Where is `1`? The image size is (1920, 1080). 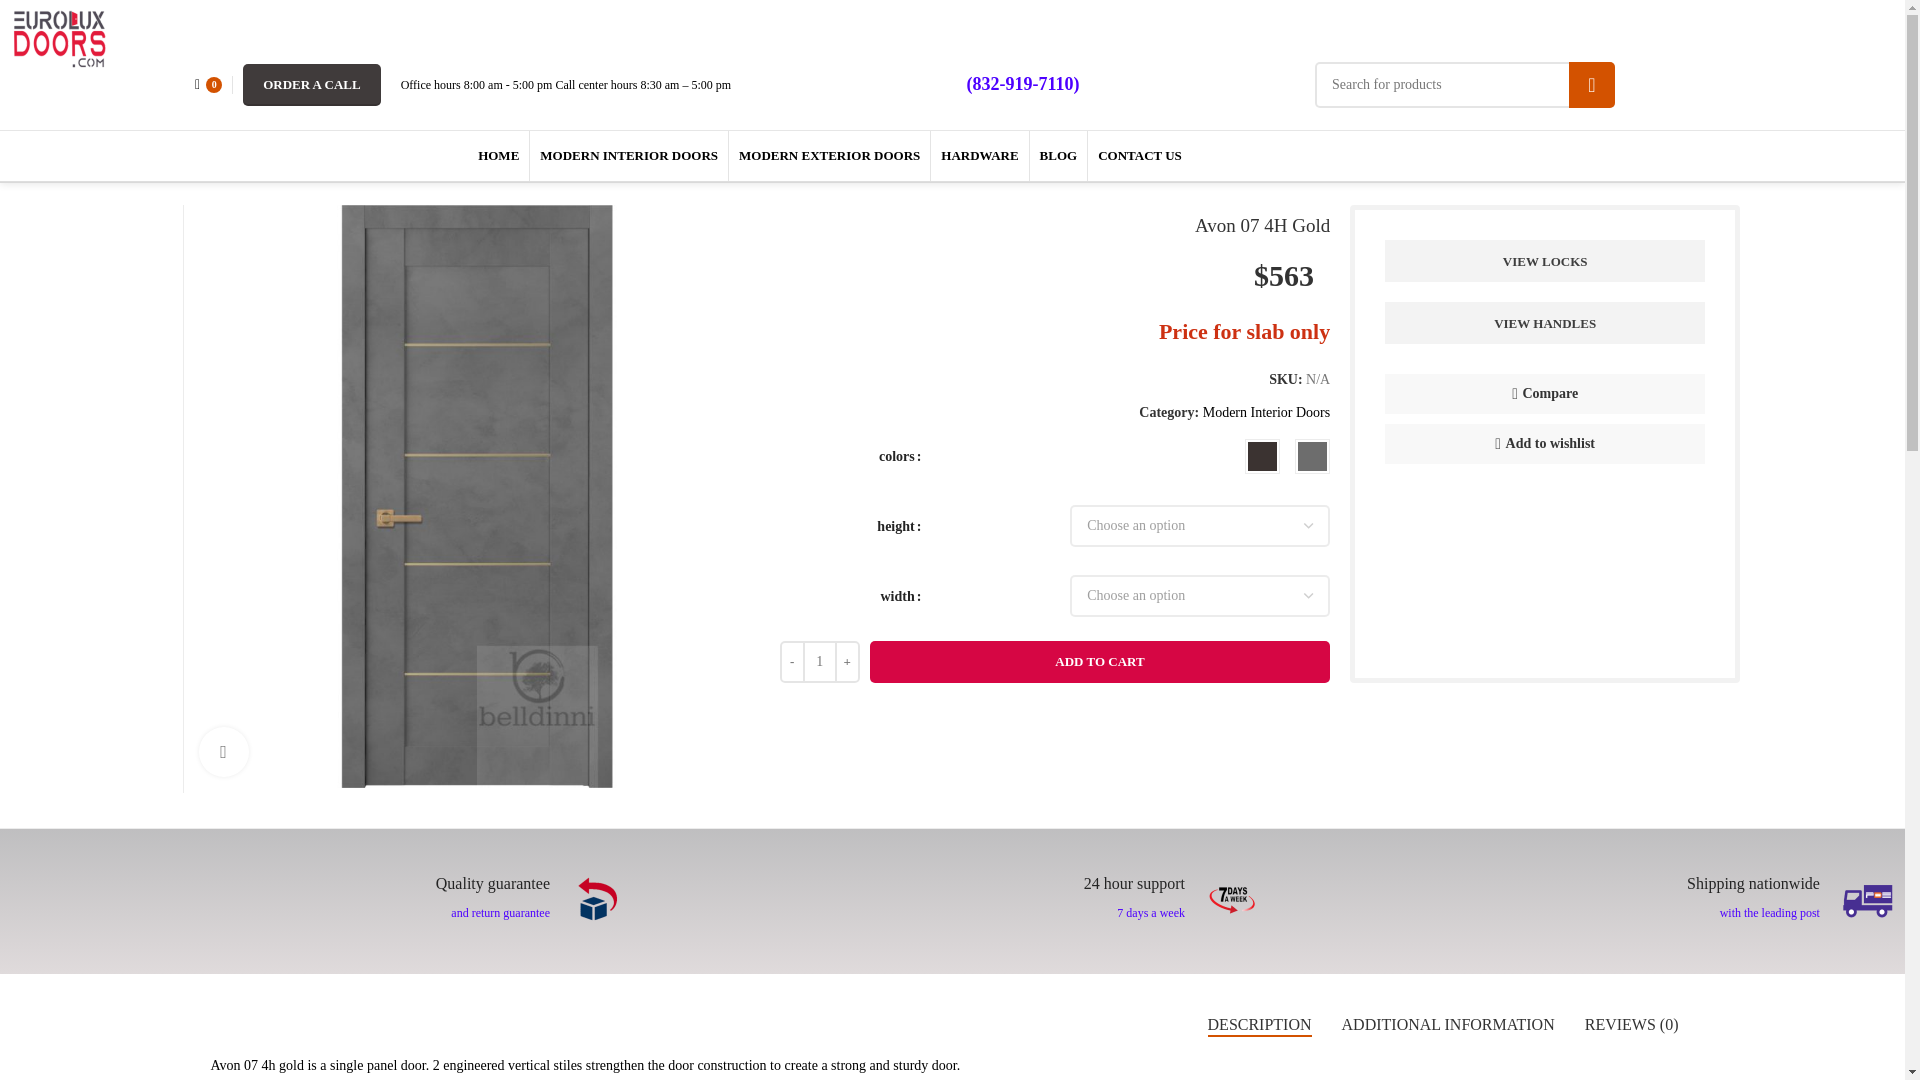
1 is located at coordinates (1867, 900).